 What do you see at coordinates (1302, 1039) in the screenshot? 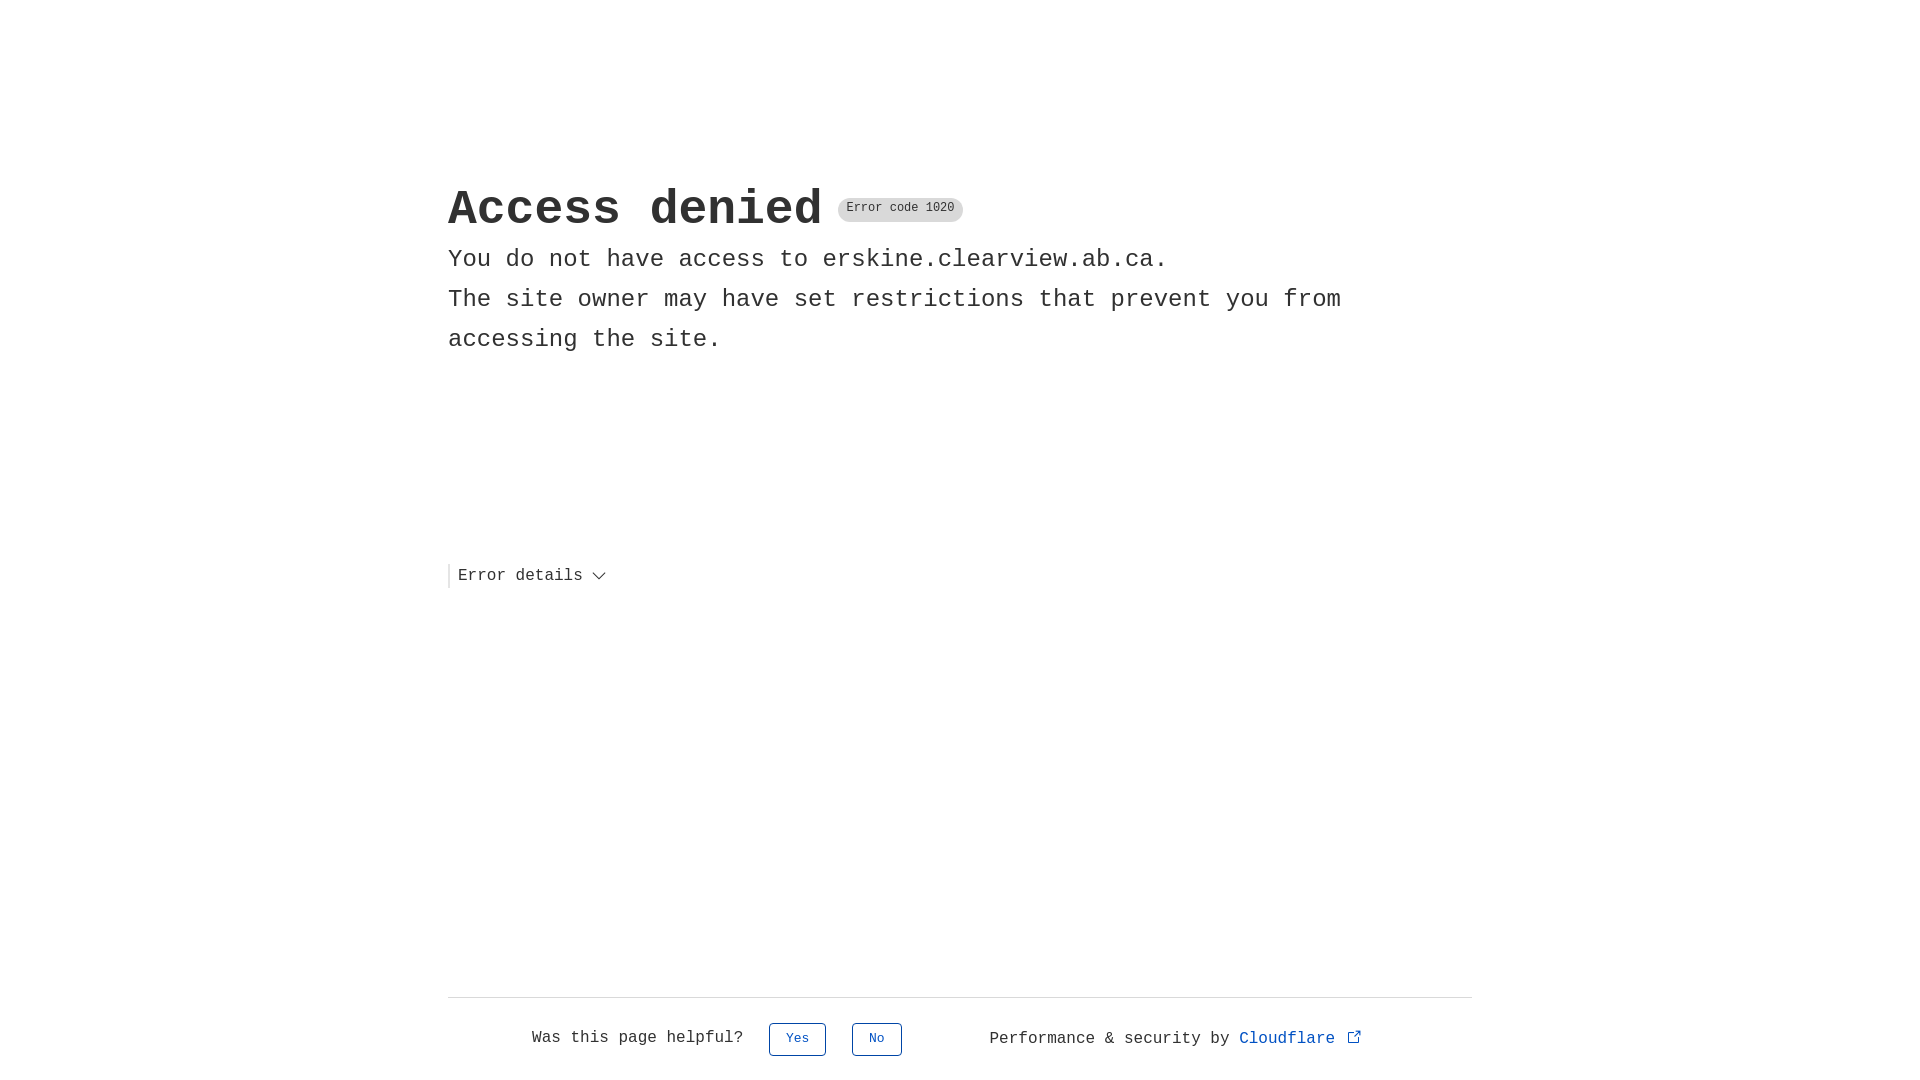
I see `Cloudflare` at bounding box center [1302, 1039].